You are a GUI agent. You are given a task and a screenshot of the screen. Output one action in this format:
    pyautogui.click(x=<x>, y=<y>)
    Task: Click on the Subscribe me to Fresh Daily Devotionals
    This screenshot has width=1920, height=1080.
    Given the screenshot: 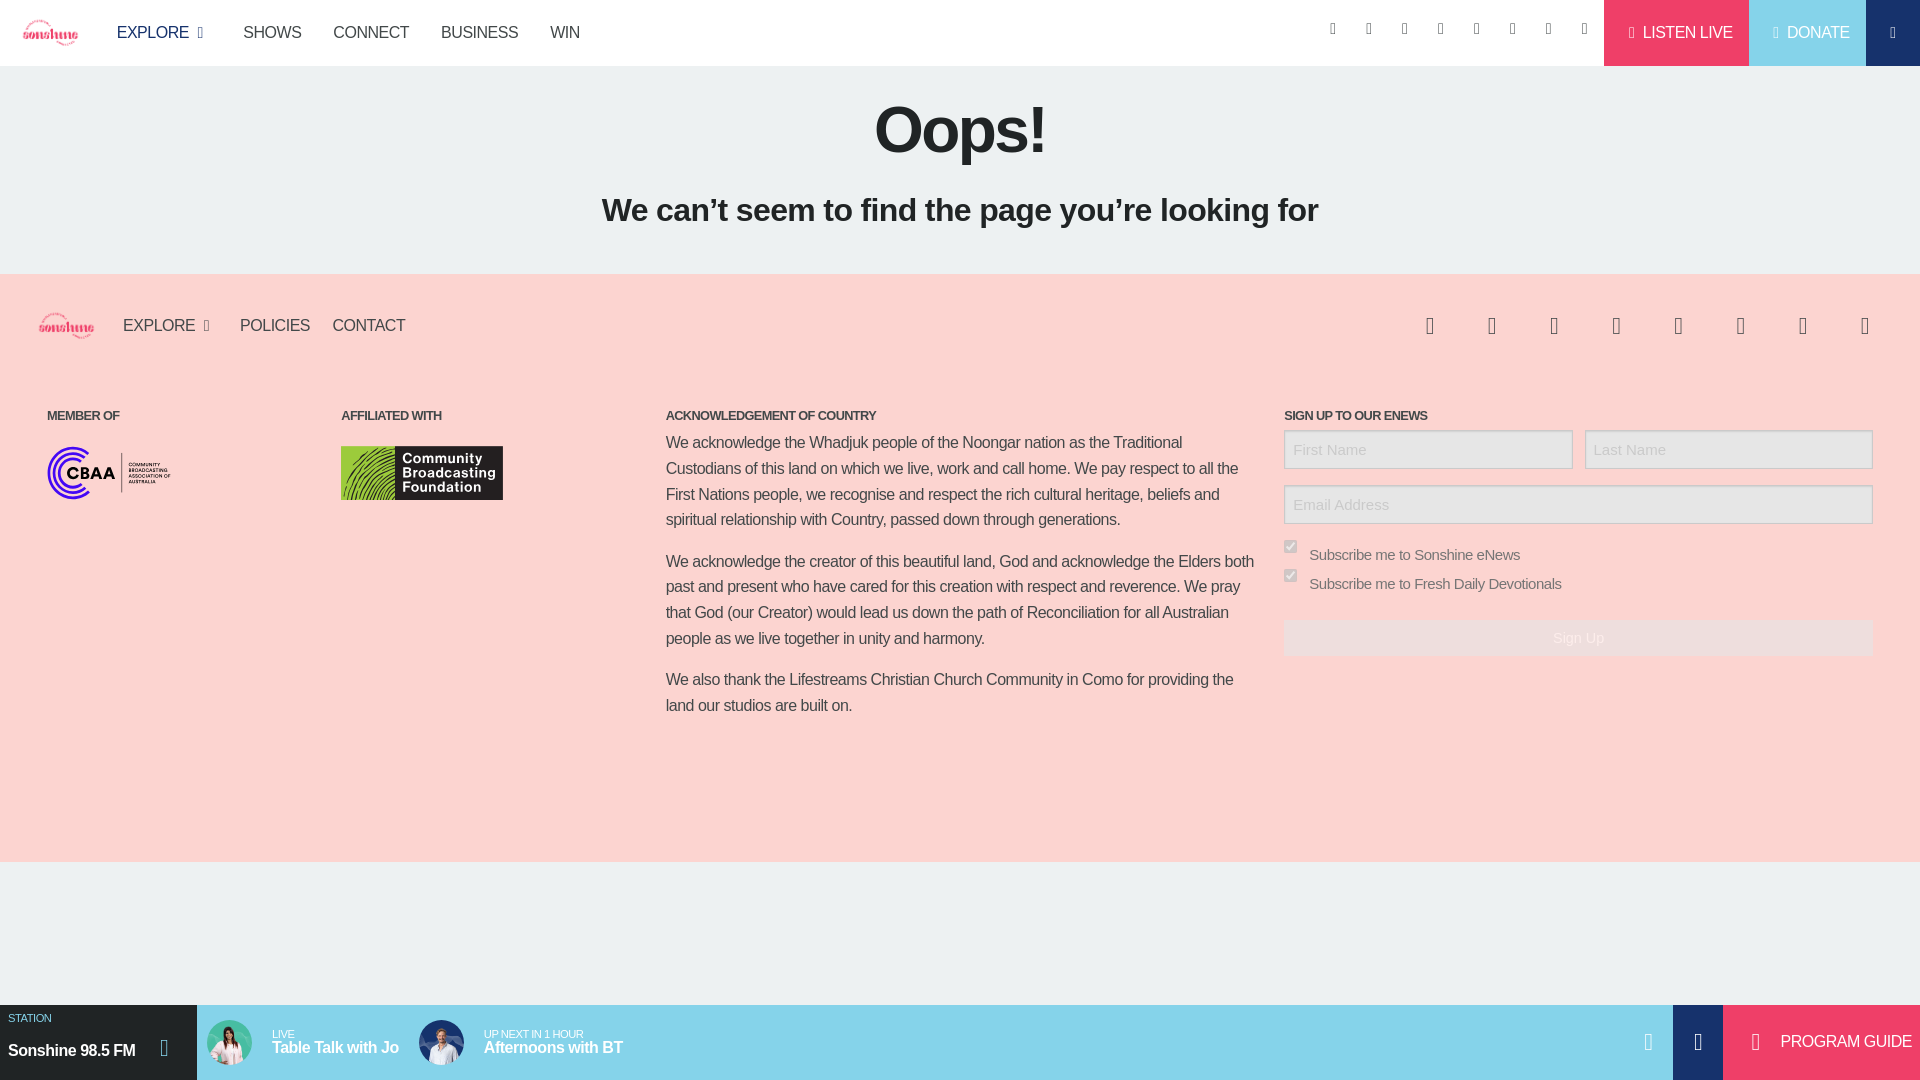 What is the action you would take?
    pyautogui.click(x=1290, y=576)
    